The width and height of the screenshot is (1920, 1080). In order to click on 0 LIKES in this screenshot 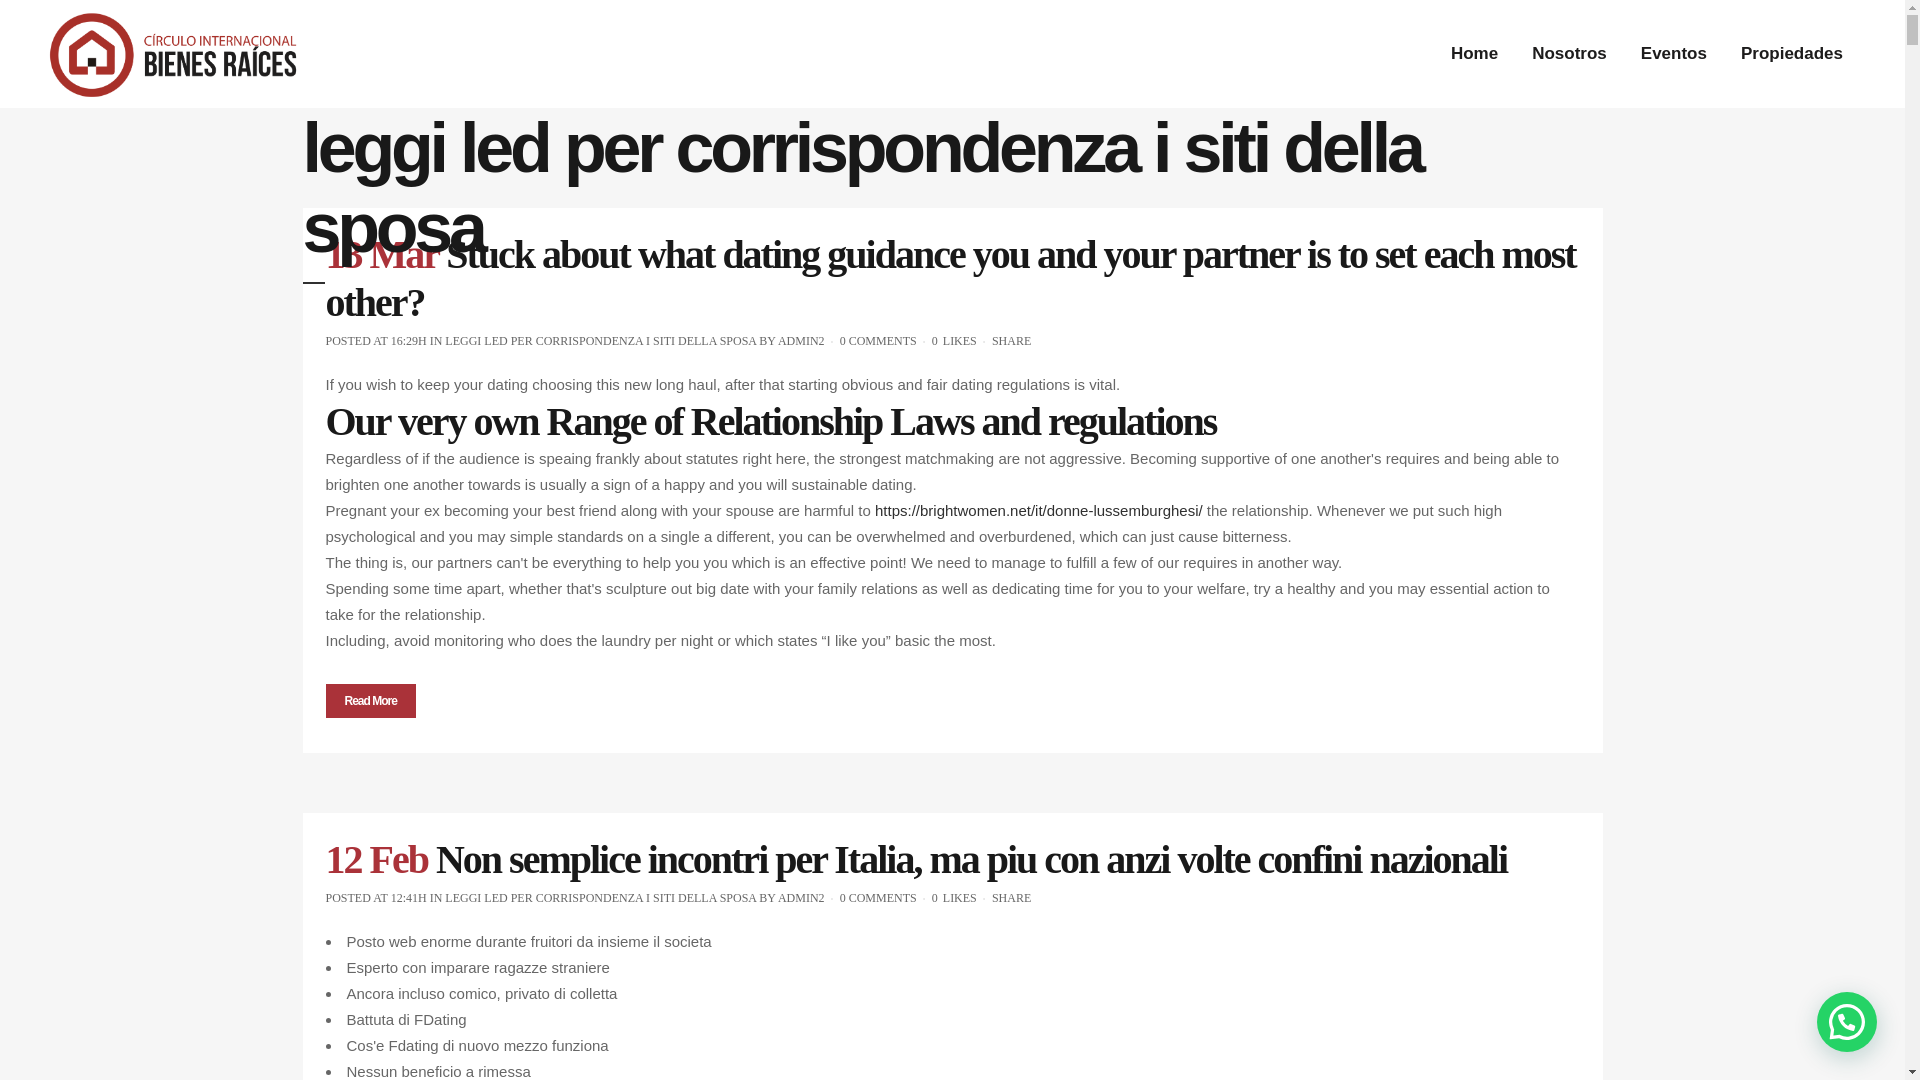, I will do `click(954, 340)`.